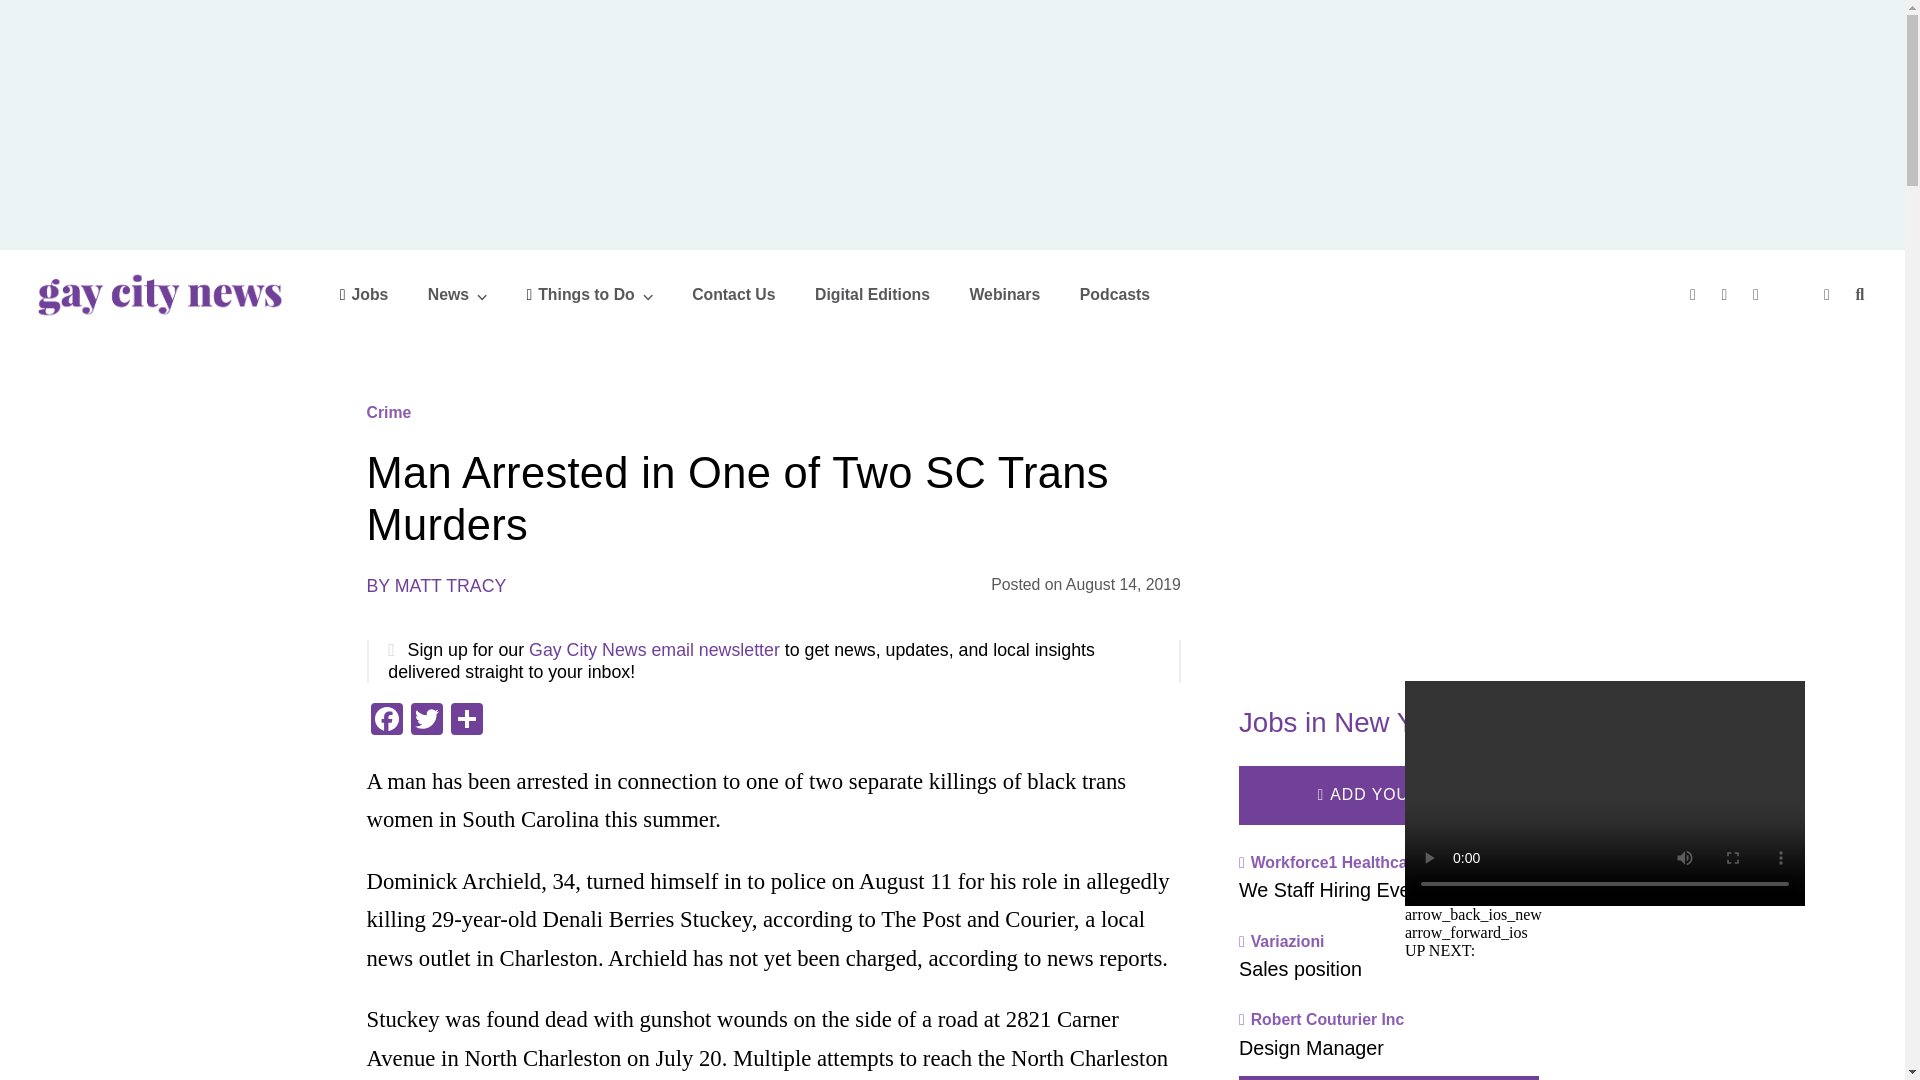 This screenshot has height=1080, width=1920. I want to click on Things to Do, so click(589, 294).